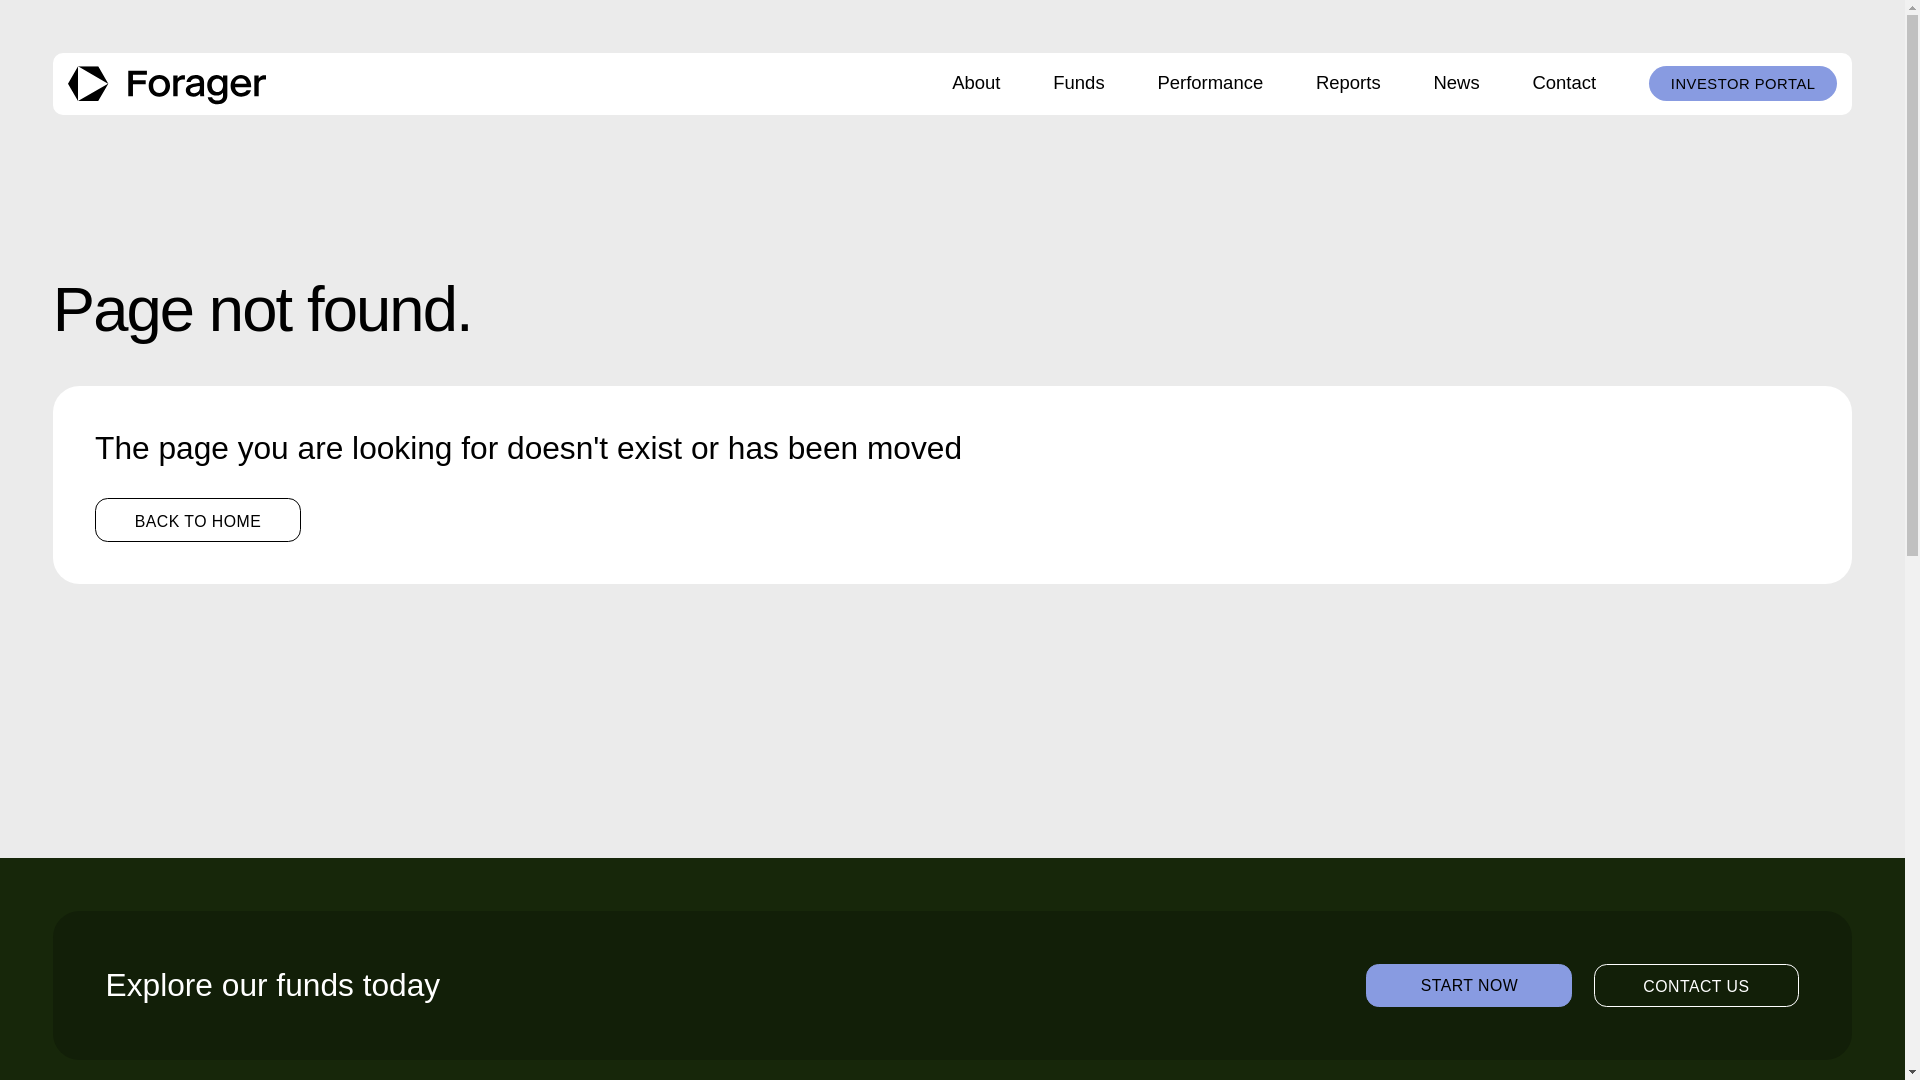 The image size is (1920, 1080). I want to click on CONTACT US, so click(1078, 84).